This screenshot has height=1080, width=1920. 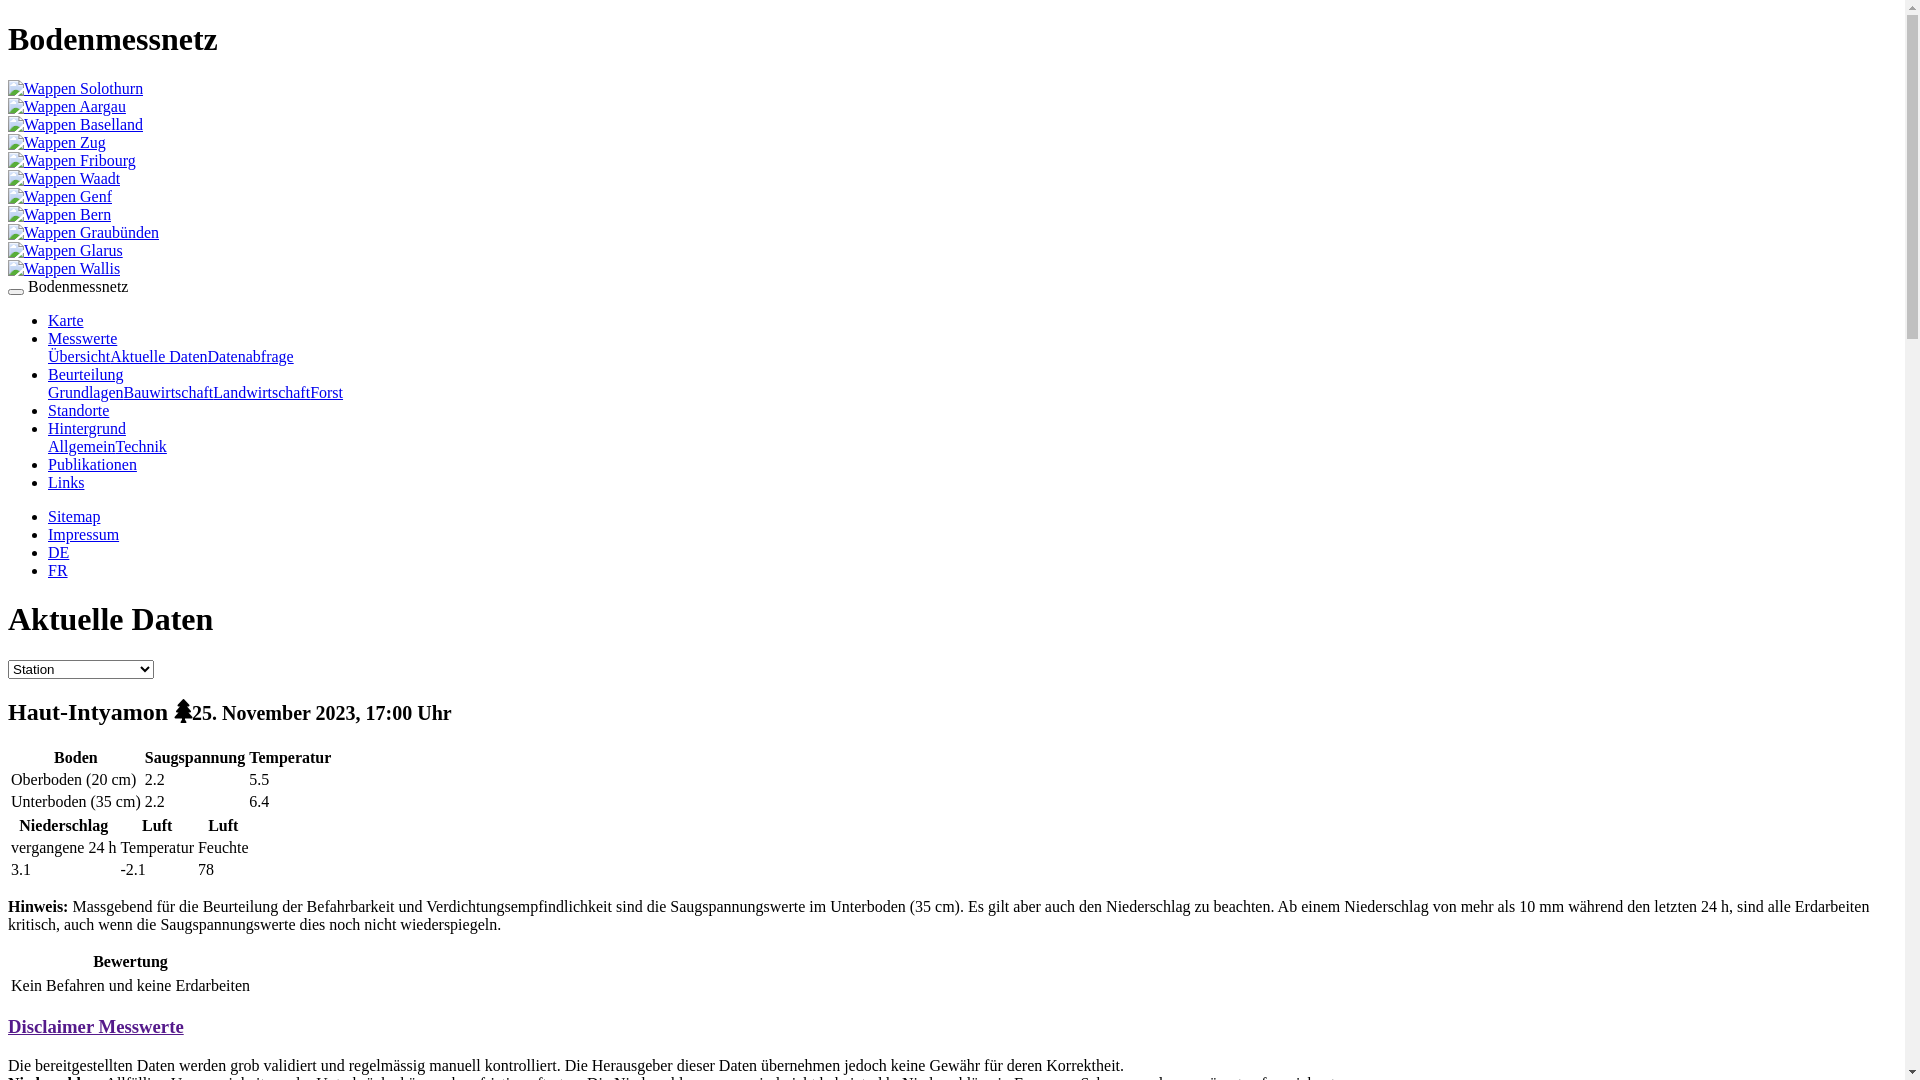 I want to click on Grundlagen, so click(x=86, y=392).